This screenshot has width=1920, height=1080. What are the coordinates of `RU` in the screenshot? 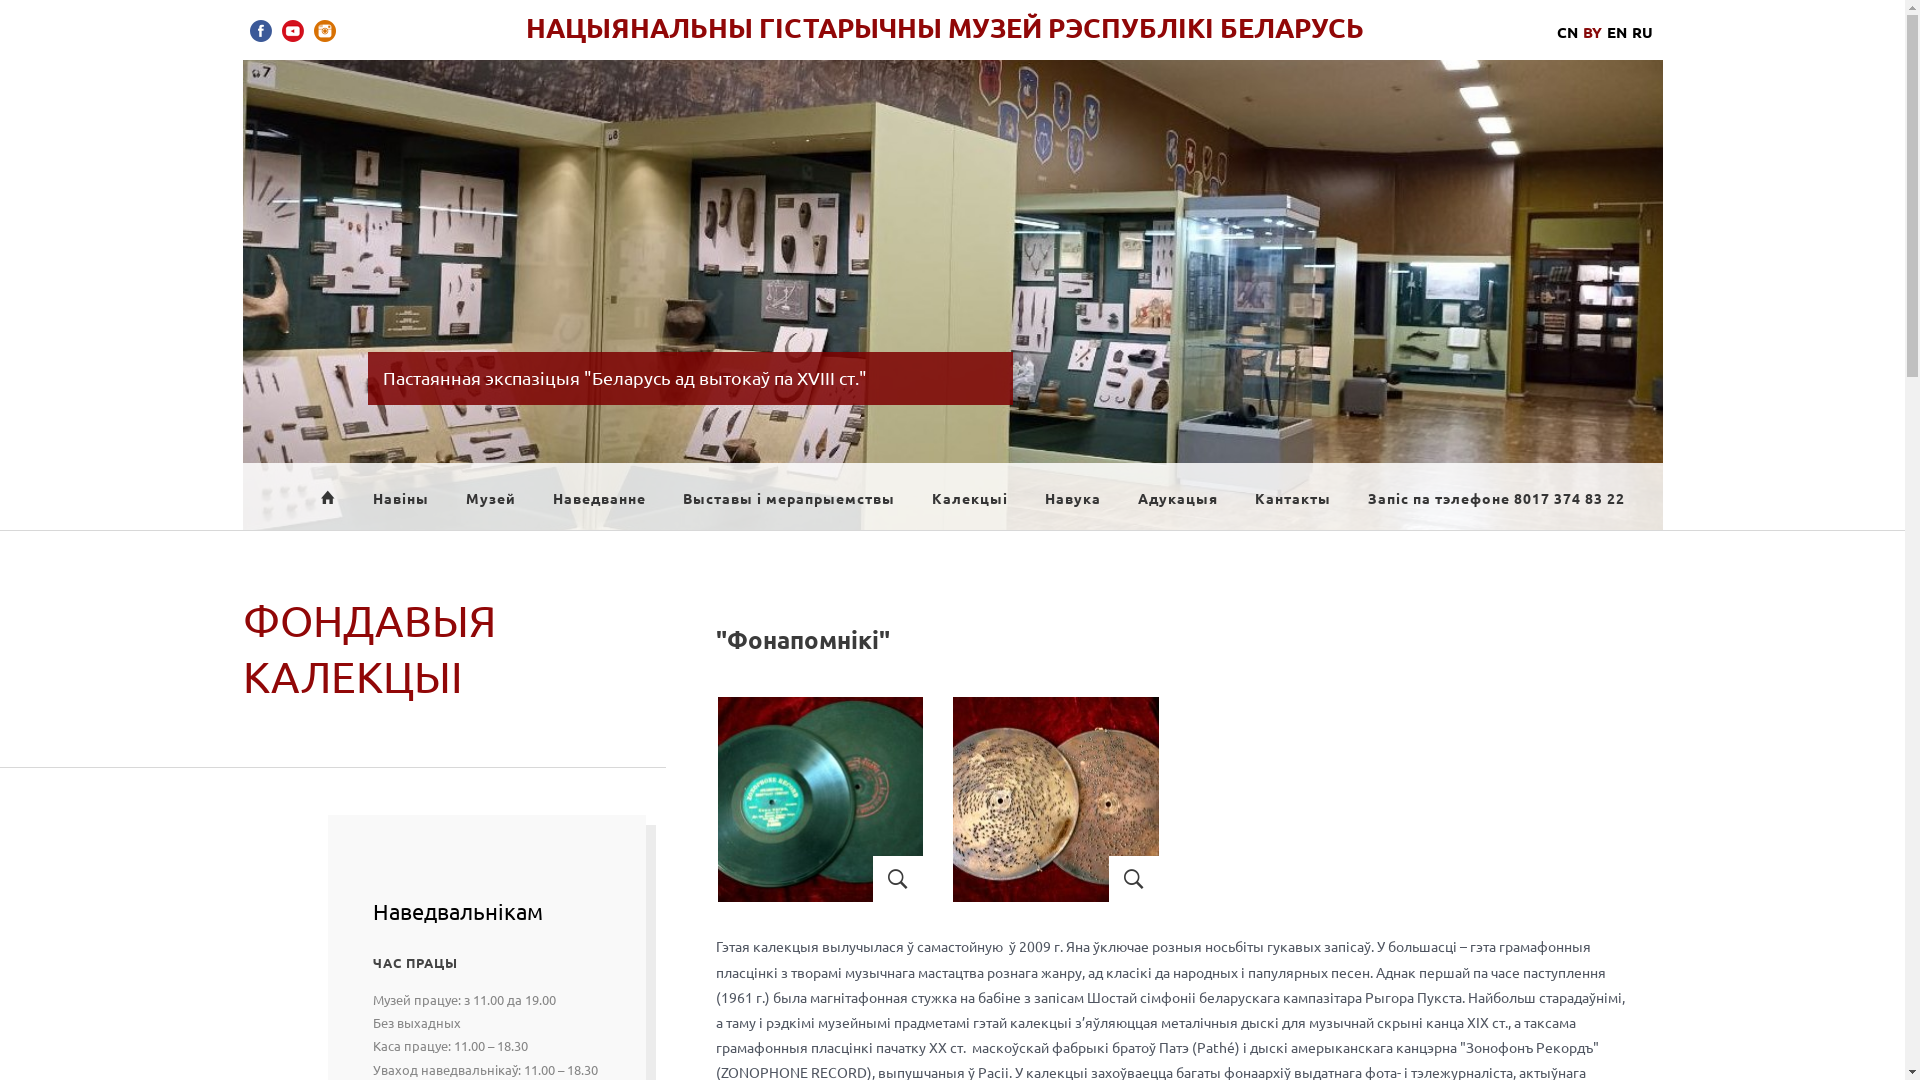 It's located at (1642, 32).